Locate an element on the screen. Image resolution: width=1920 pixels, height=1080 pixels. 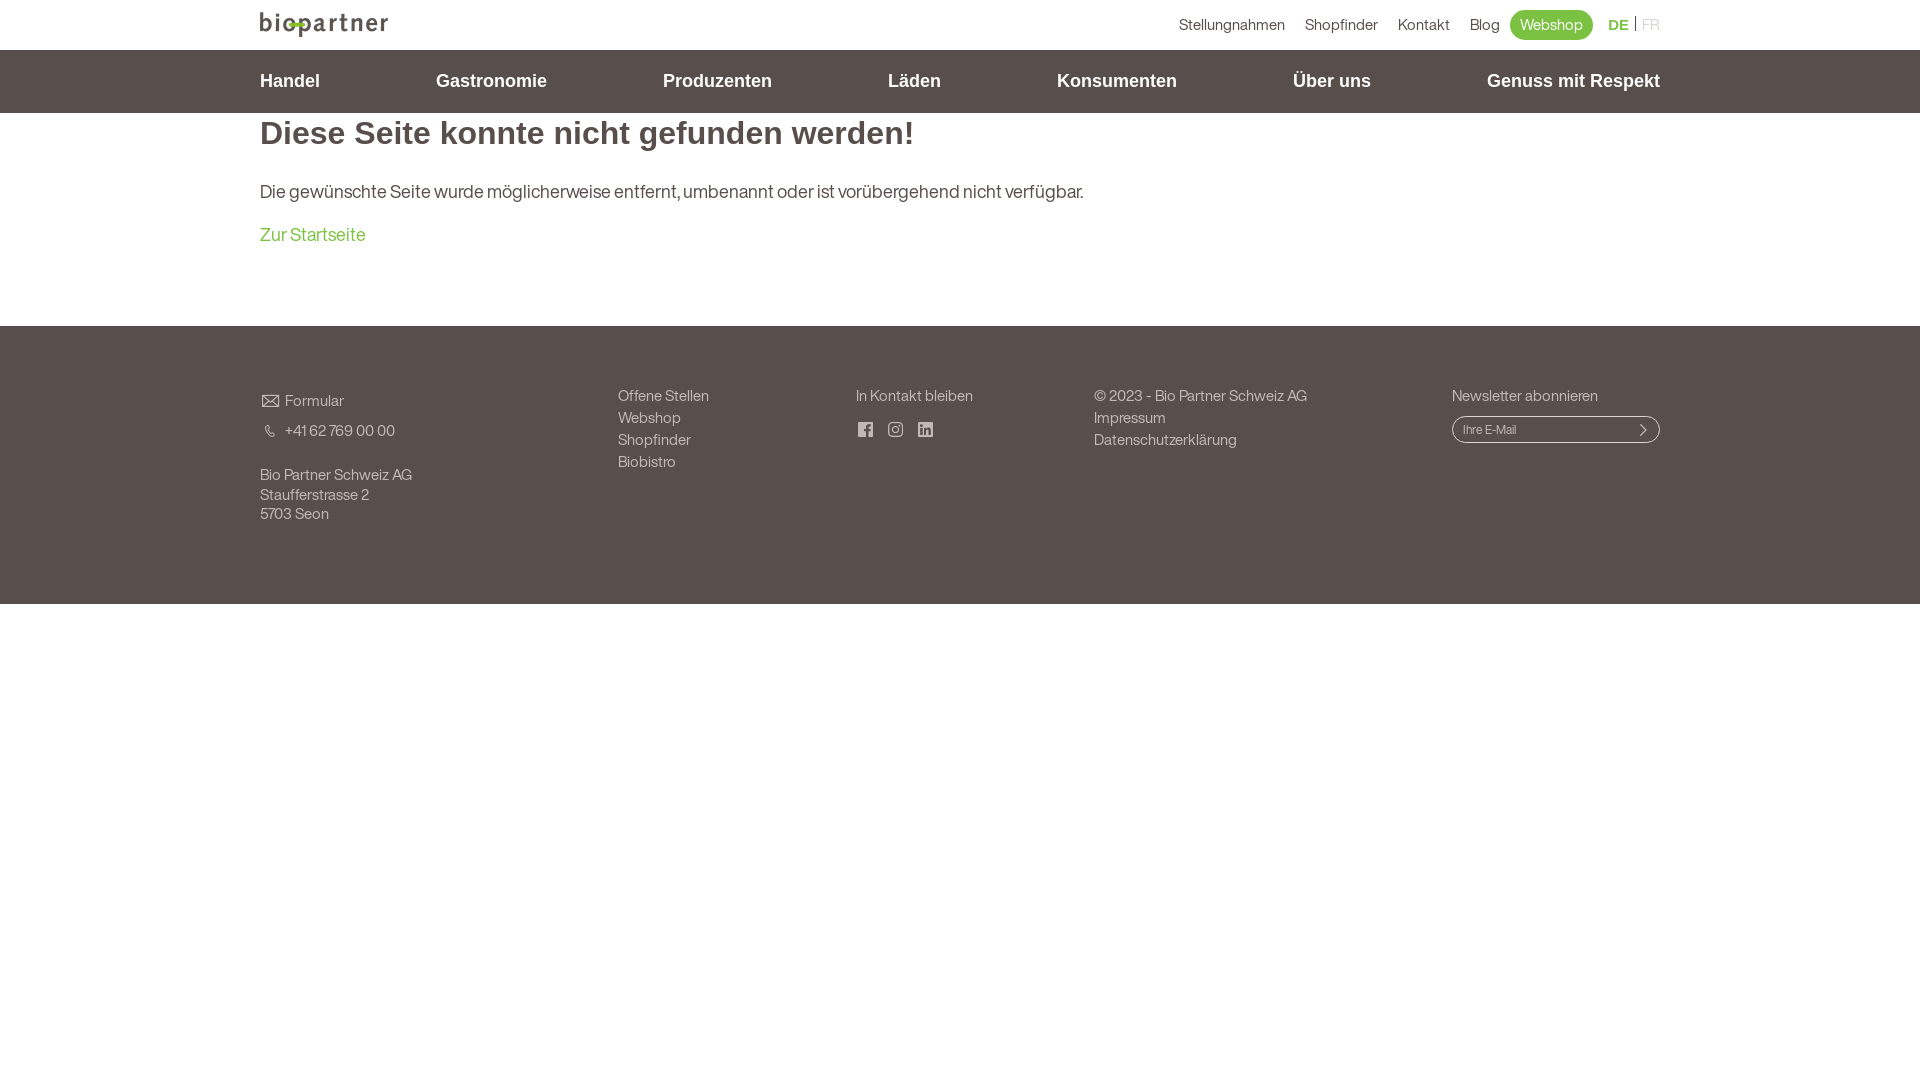
Instagram is located at coordinates (901, 430).